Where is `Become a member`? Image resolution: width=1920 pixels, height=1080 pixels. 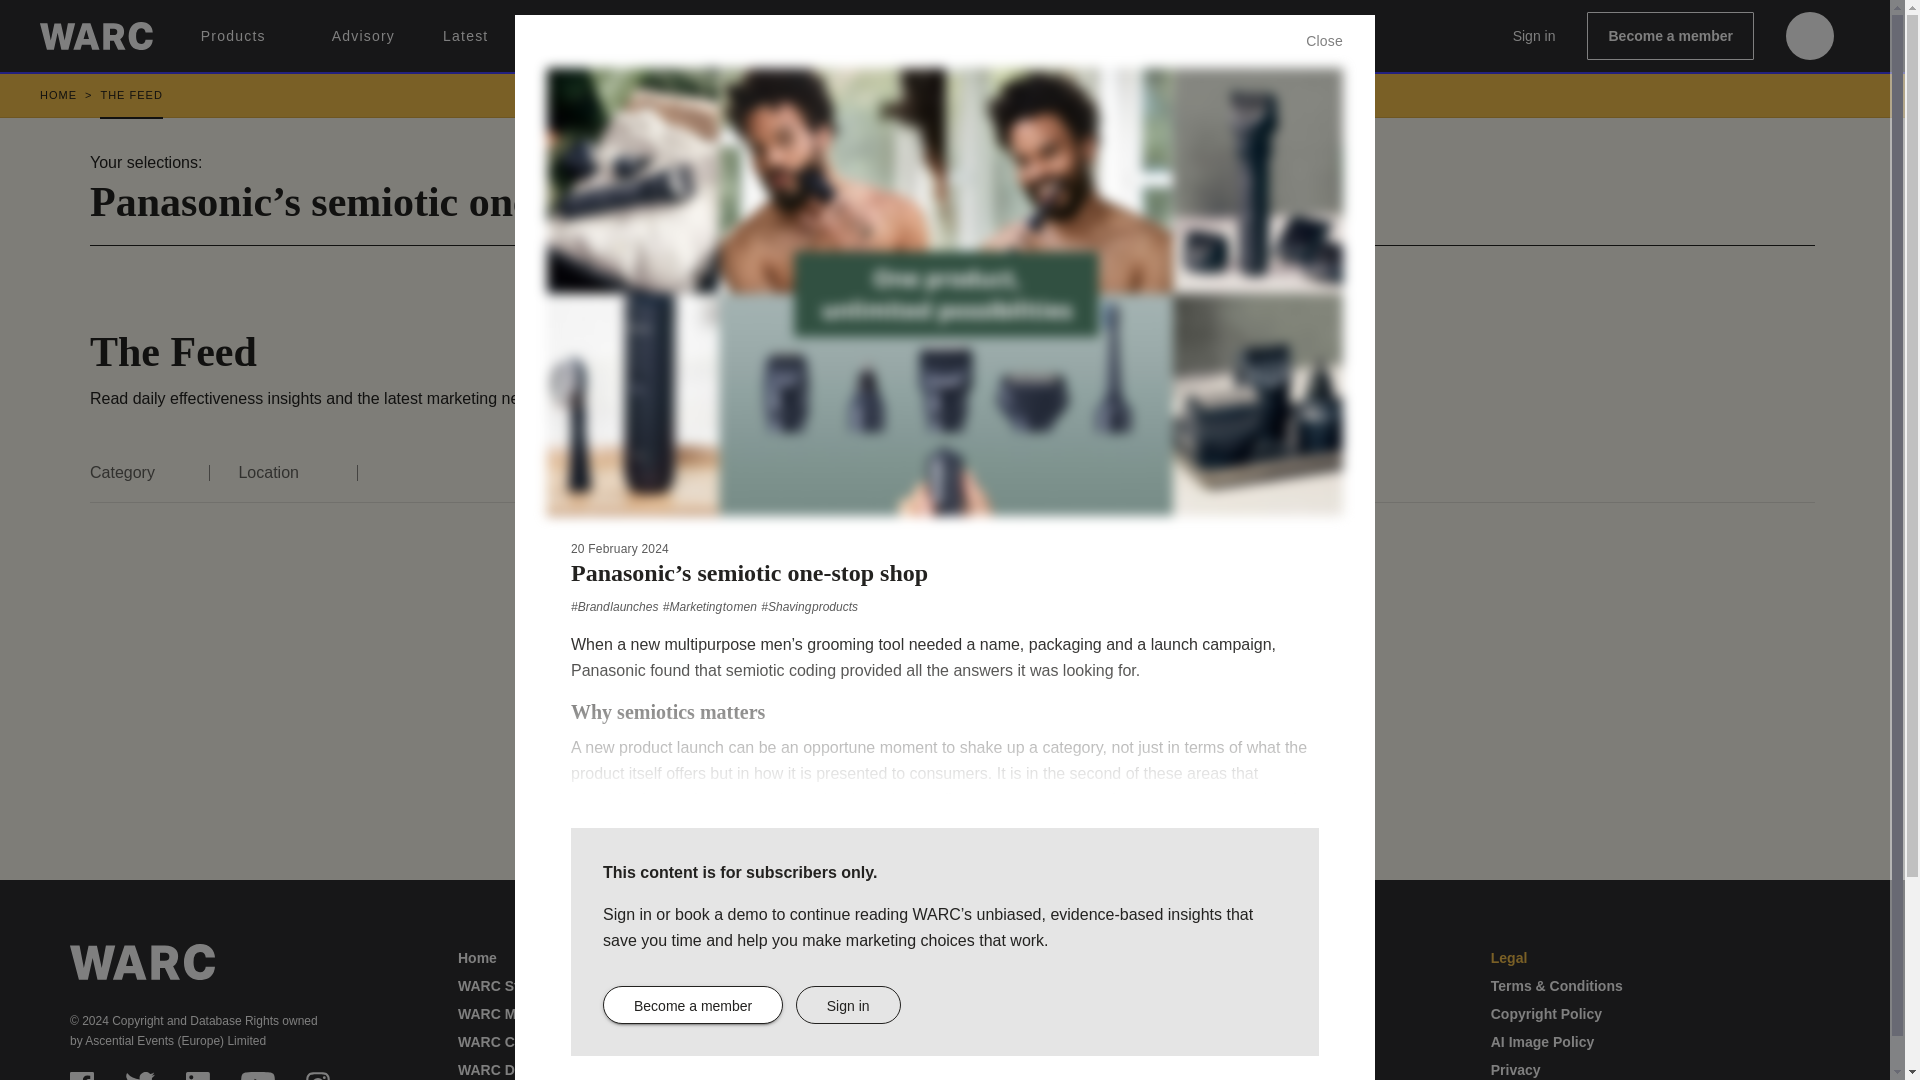
Become a member is located at coordinates (1670, 36).